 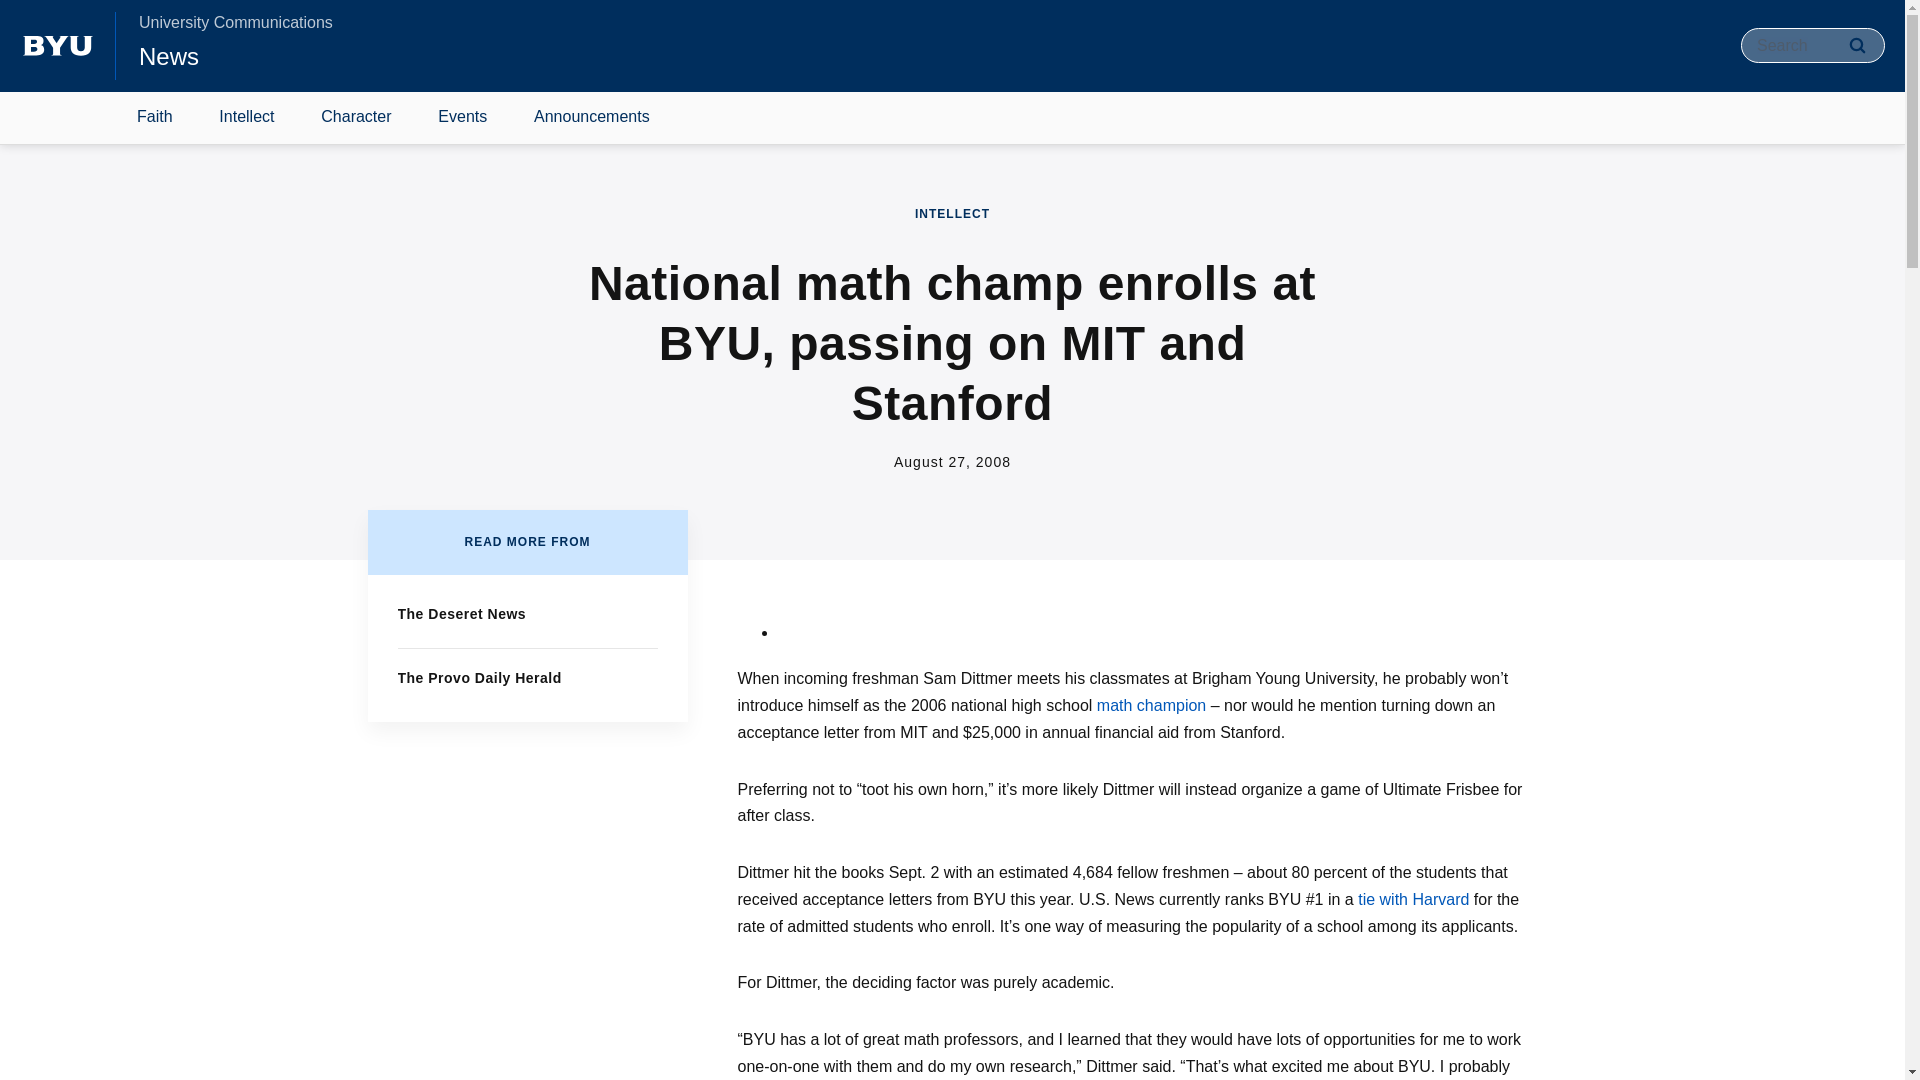 I want to click on The Deseret News, so click(x=462, y=614).